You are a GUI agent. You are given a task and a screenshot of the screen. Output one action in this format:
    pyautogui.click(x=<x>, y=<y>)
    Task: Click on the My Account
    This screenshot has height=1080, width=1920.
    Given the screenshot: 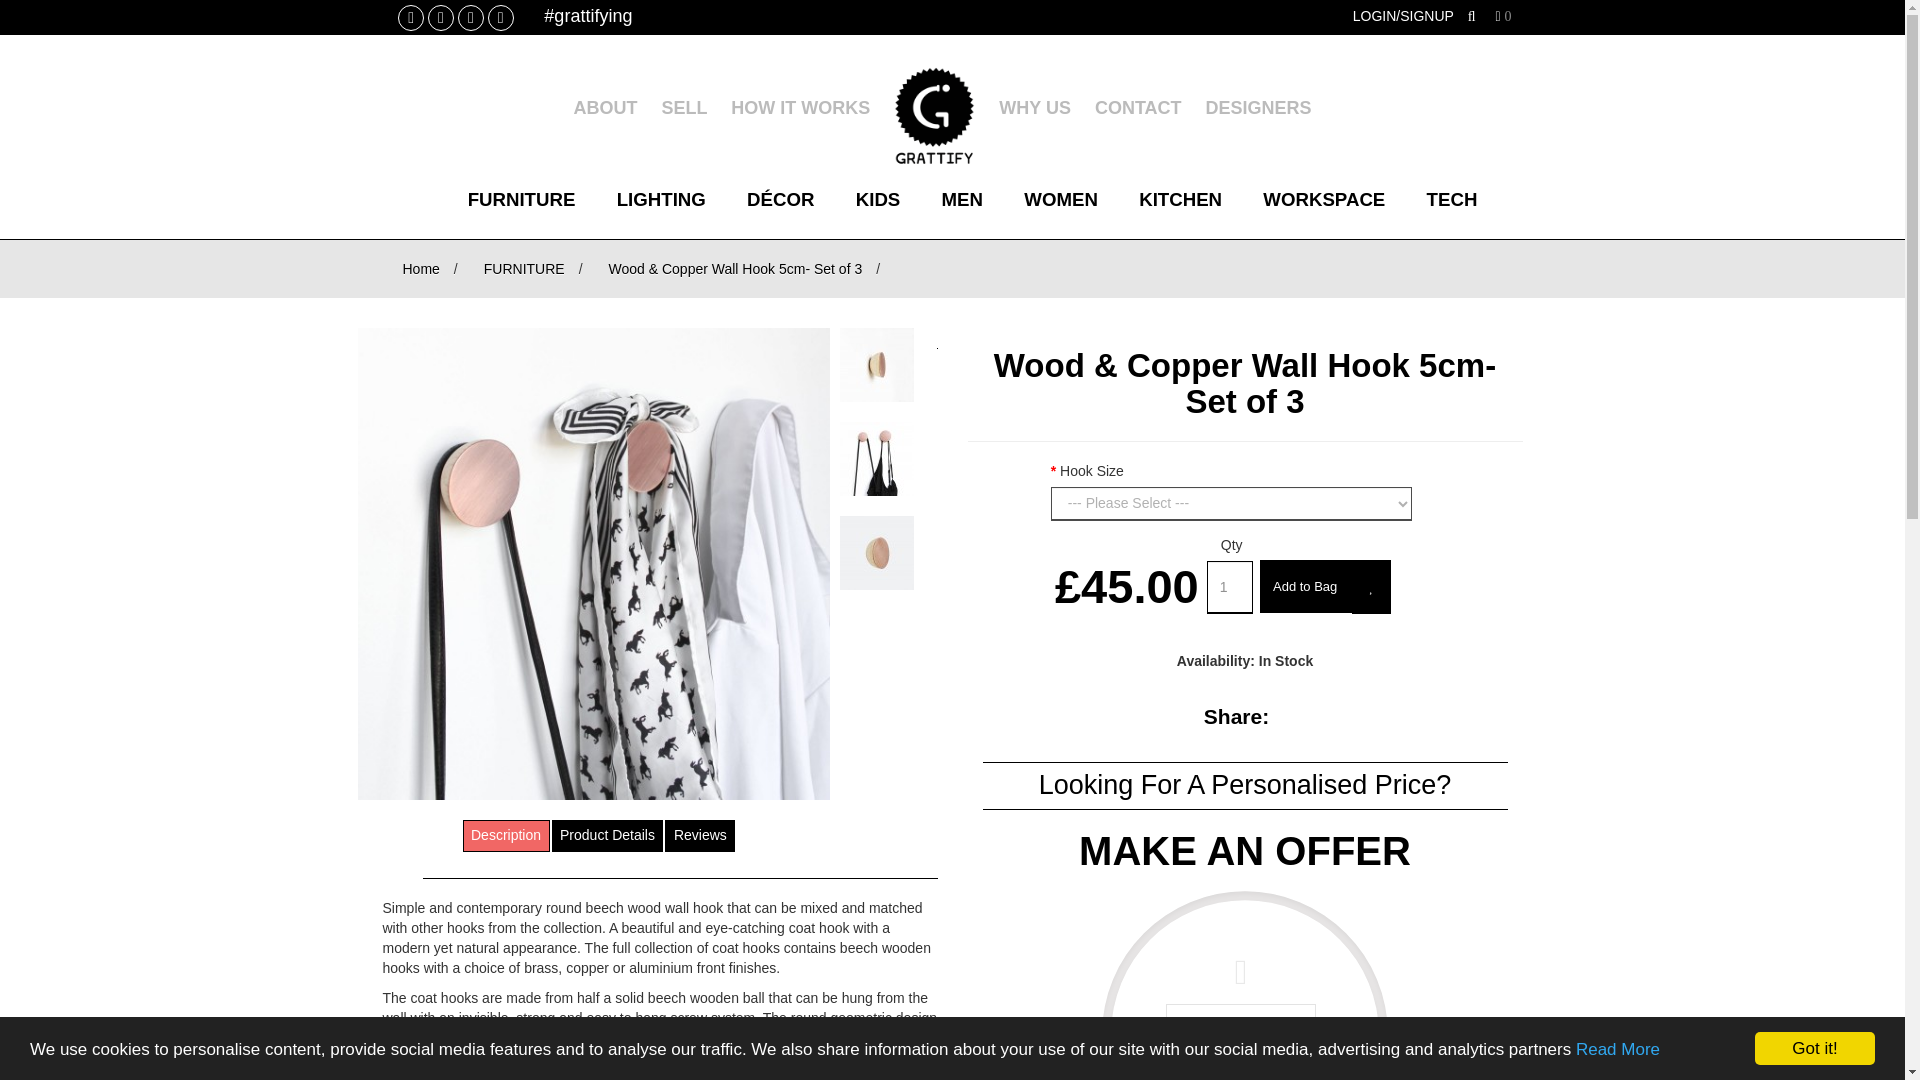 What is the action you would take?
    pyautogui.click(x=1403, y=15)
    